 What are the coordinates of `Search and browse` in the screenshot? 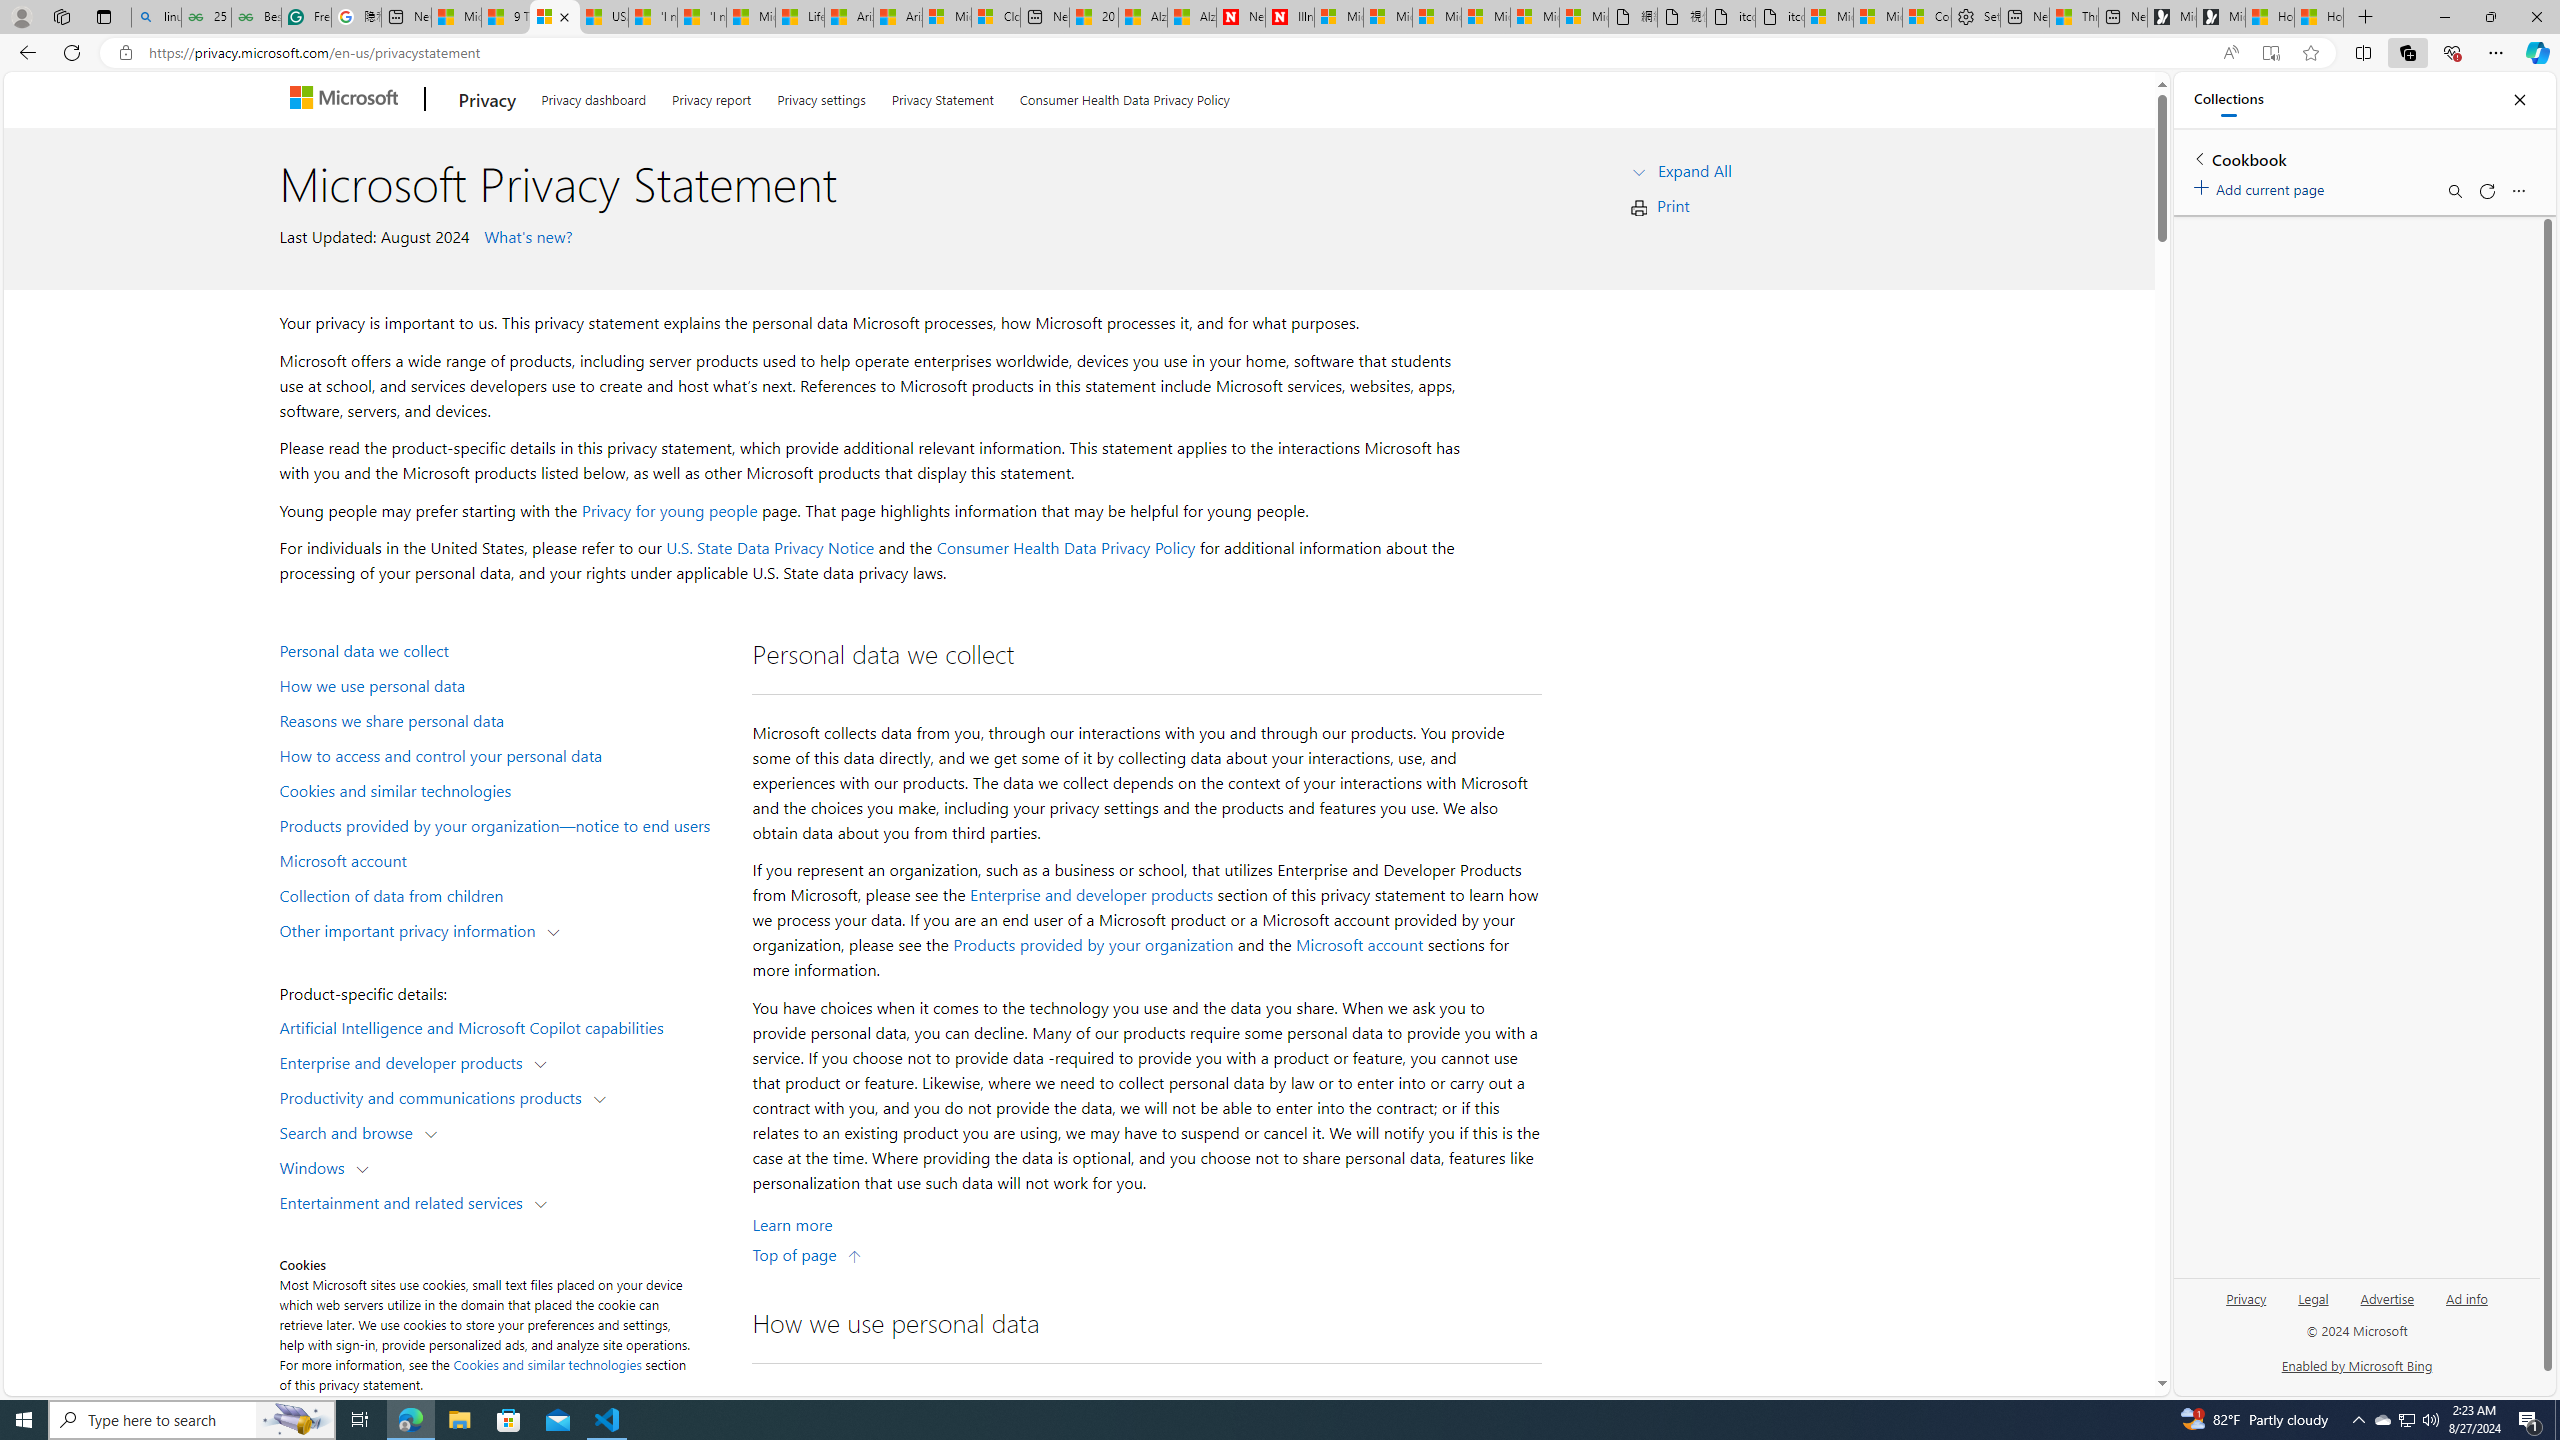 It's located at (350, 1132).